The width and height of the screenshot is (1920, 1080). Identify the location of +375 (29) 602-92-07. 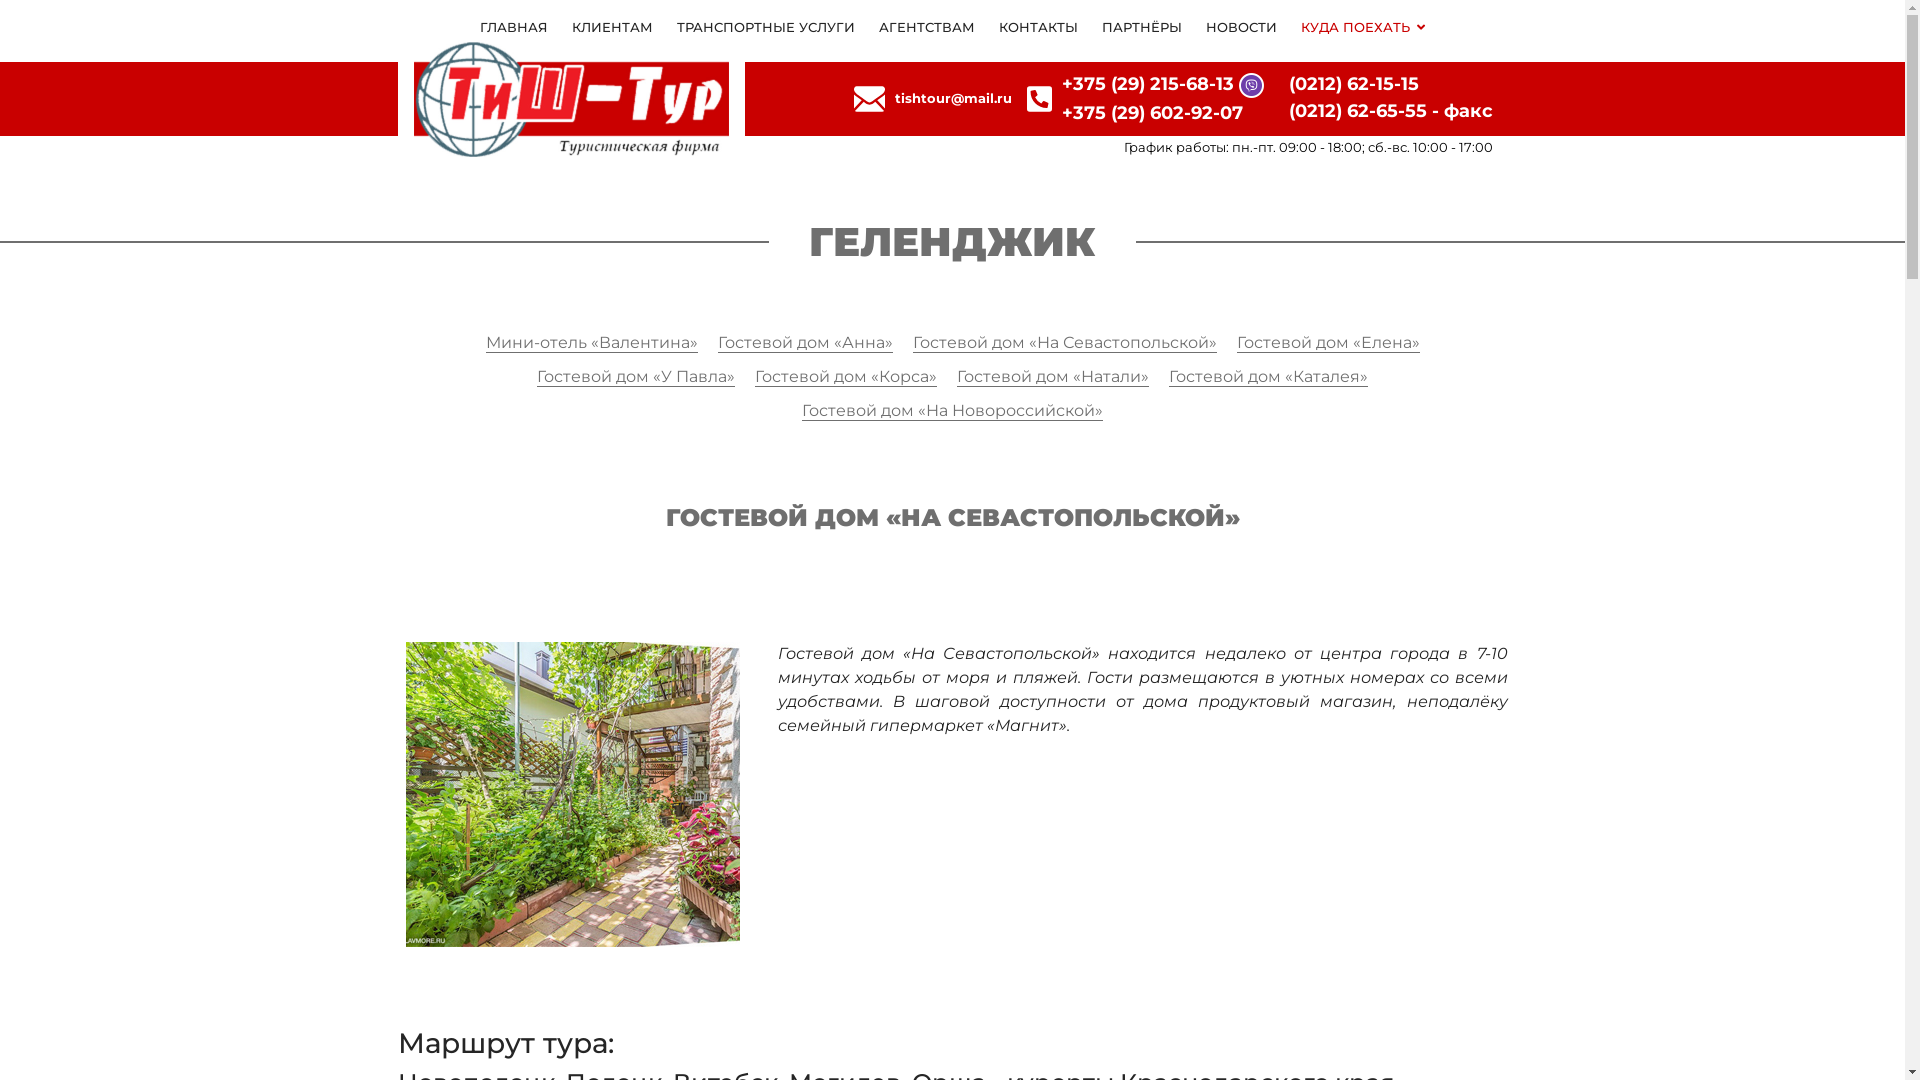
(1152, 113).